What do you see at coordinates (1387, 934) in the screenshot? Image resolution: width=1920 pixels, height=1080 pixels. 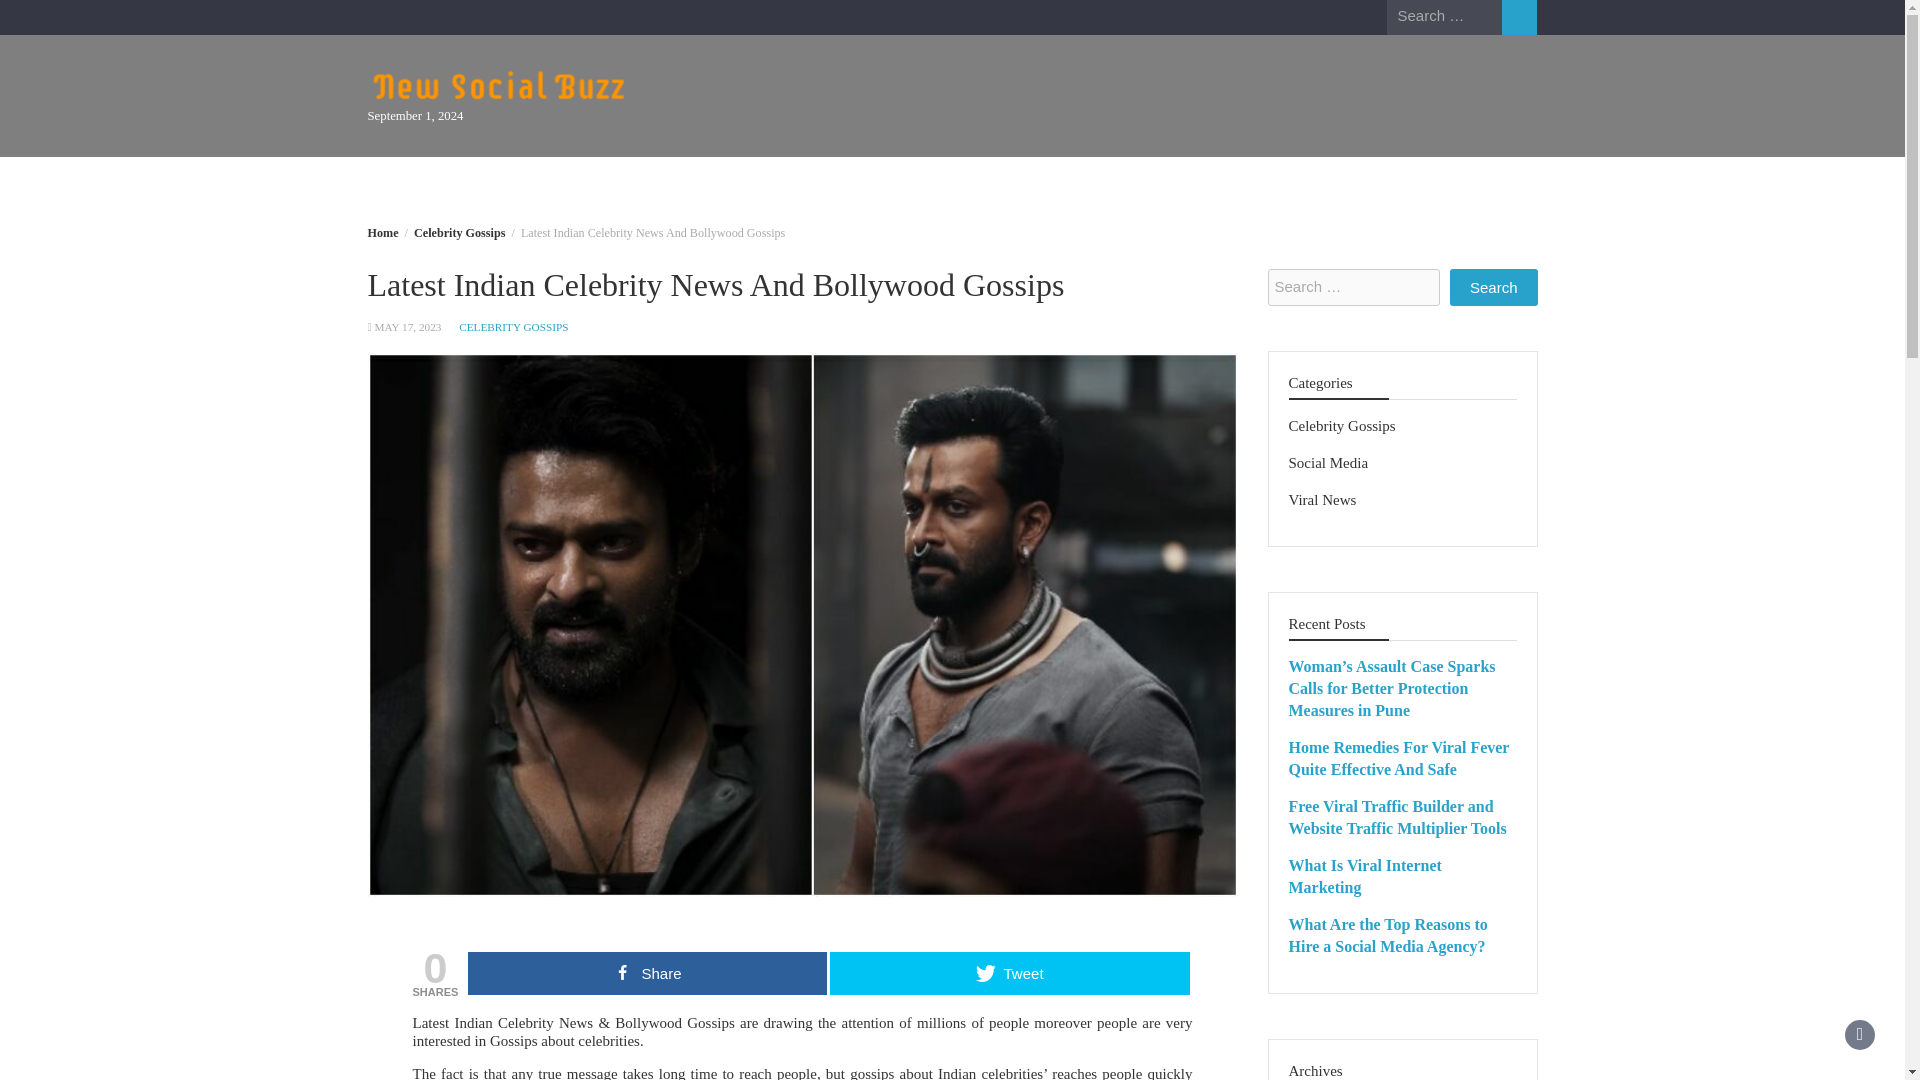 I see `What Are the Top Reasons to Hire a Social Media Agency?` at bounding box center [1387, 934].